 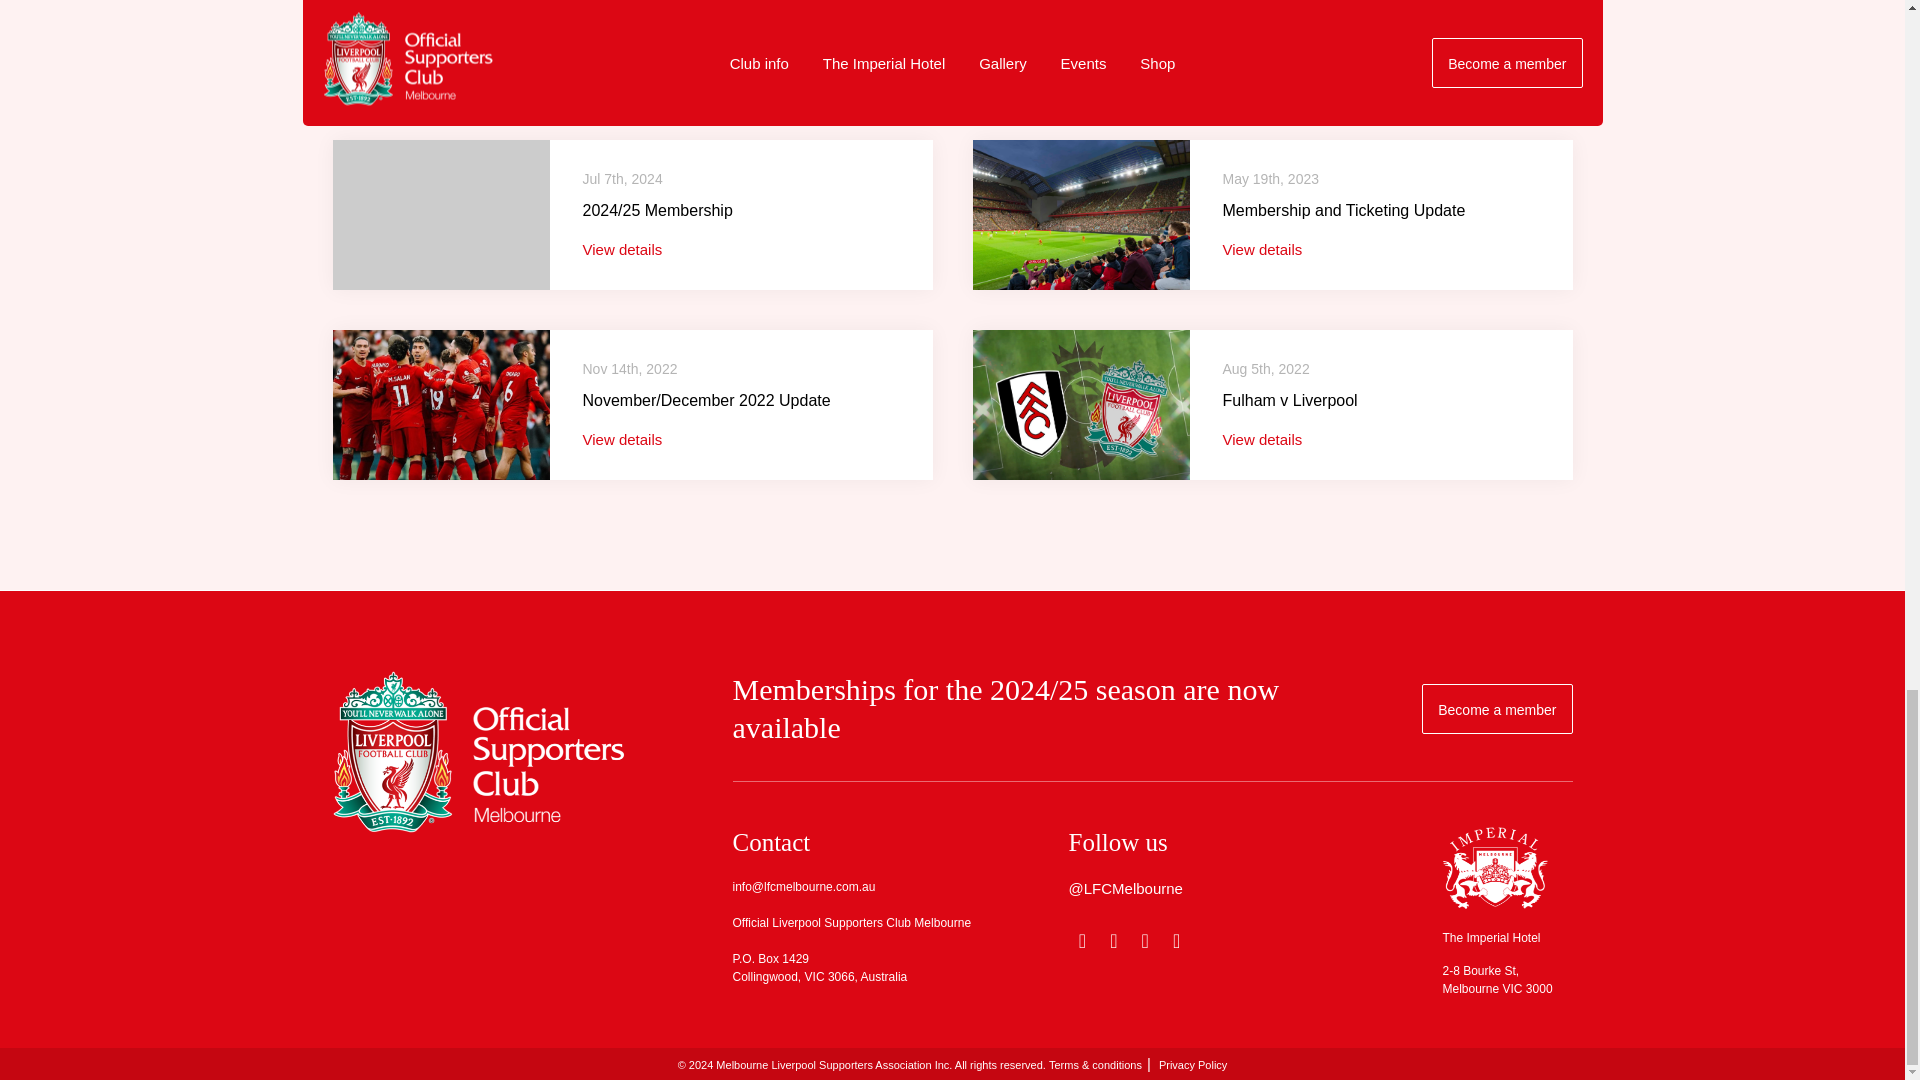 What do you see at coordinates (1261, 439) in the screenshot?
I see `View details` at bounding box center [1261, 439].